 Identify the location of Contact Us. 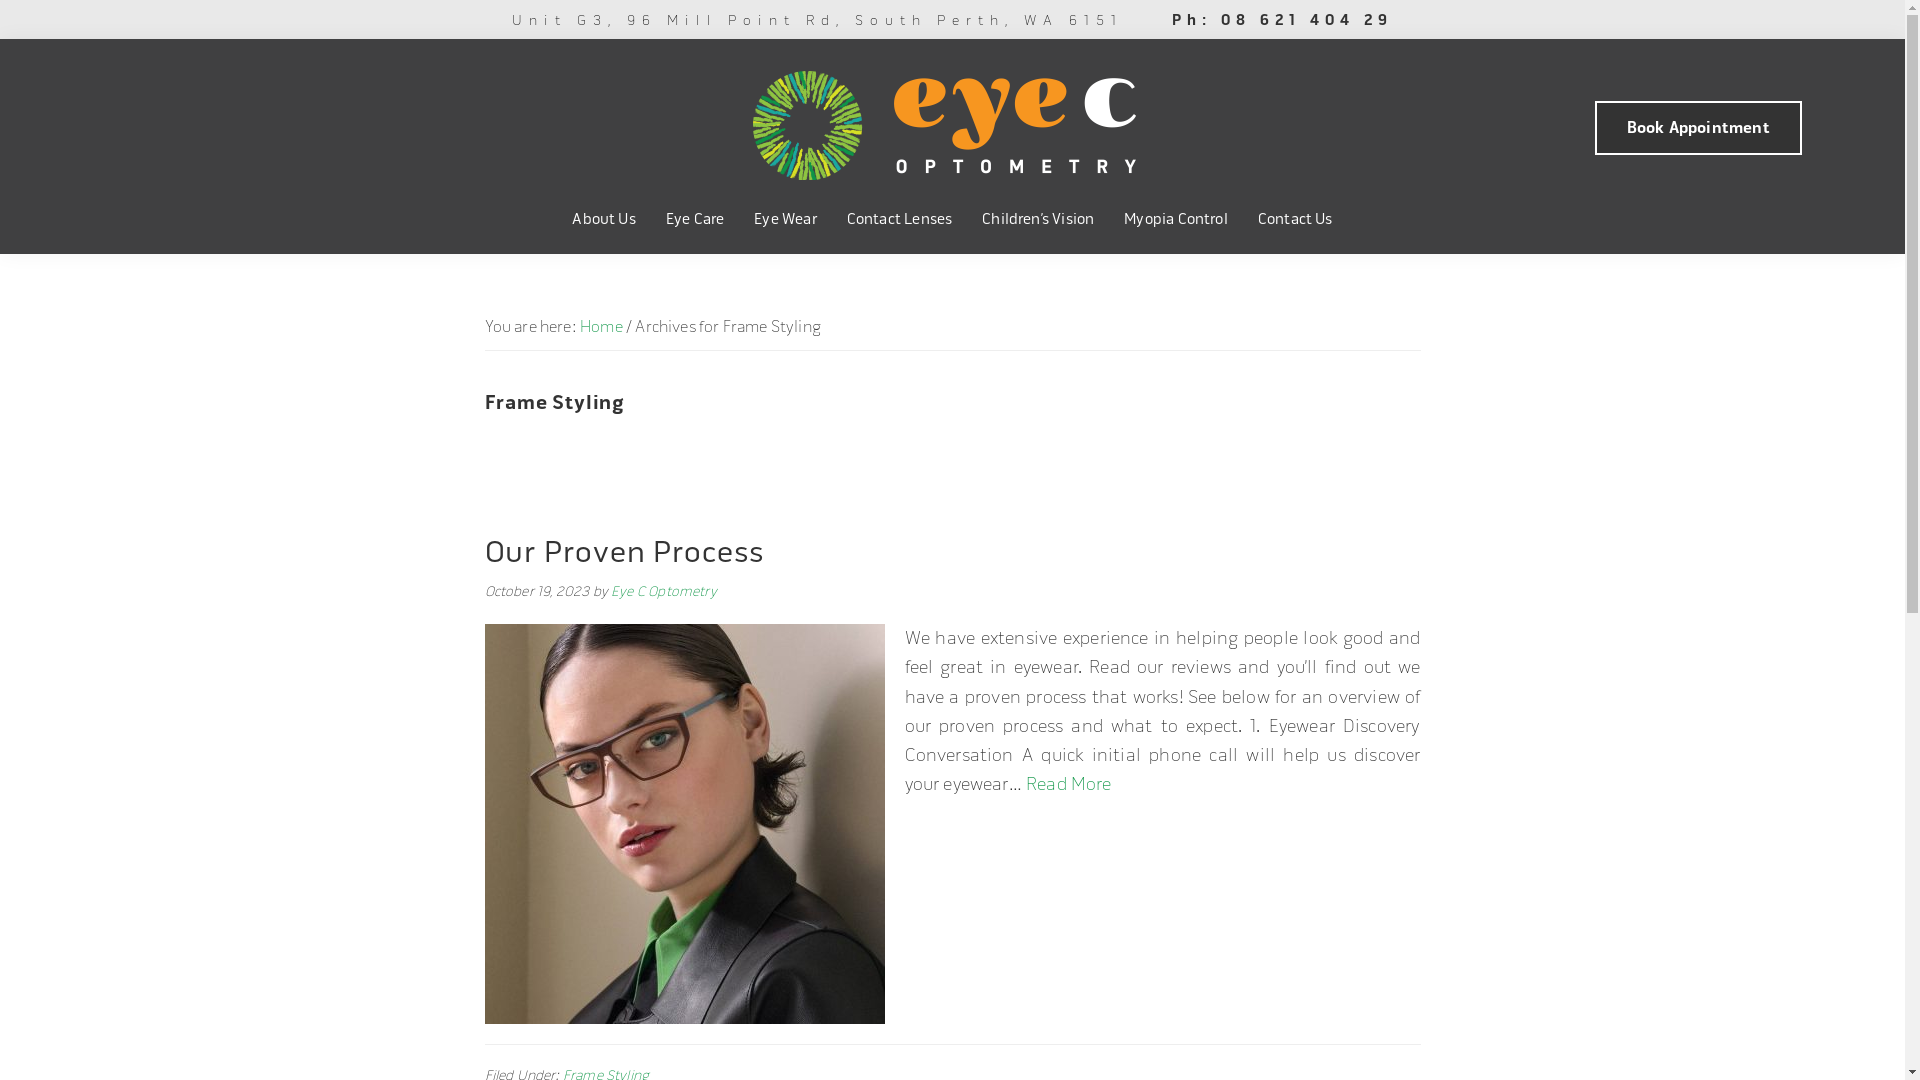
(1296, 220).